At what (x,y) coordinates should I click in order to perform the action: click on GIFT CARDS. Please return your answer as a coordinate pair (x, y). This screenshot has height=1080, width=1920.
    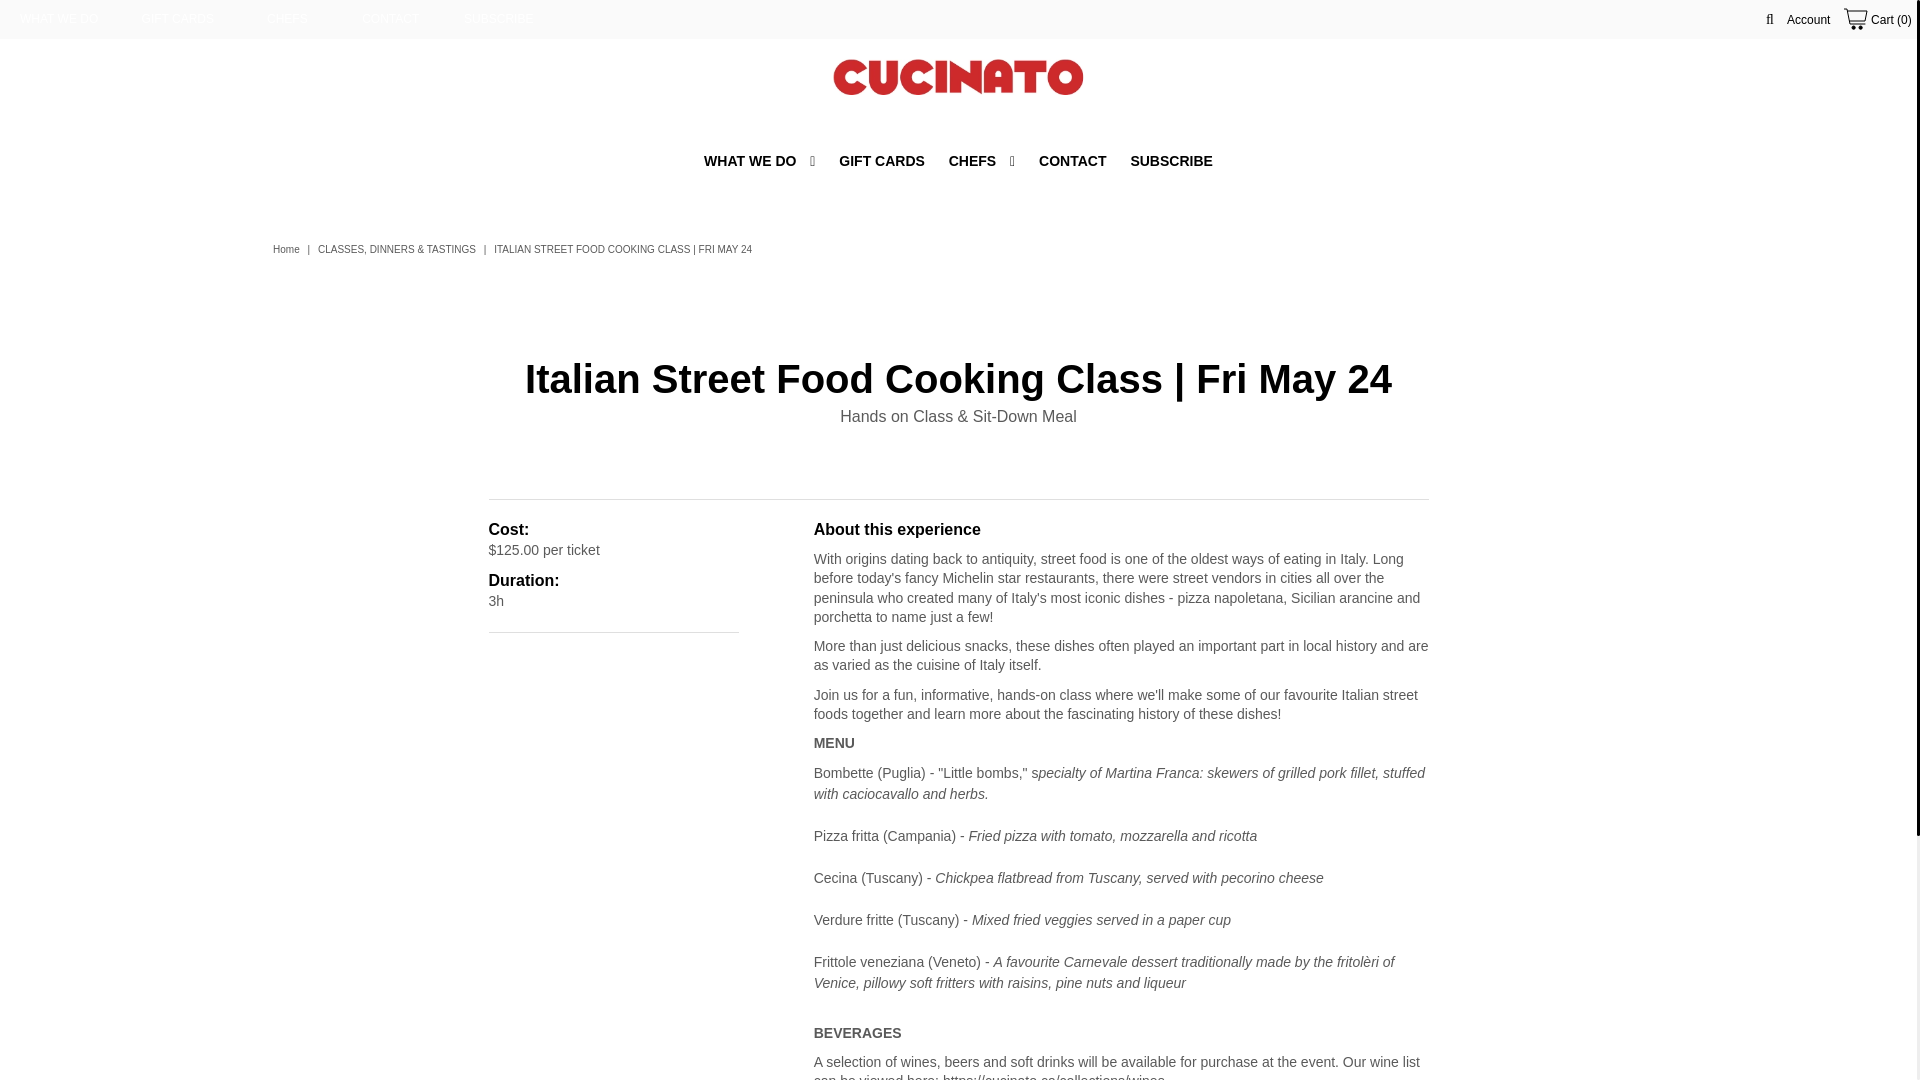
    Looking at the image, I should click on (882, 161).